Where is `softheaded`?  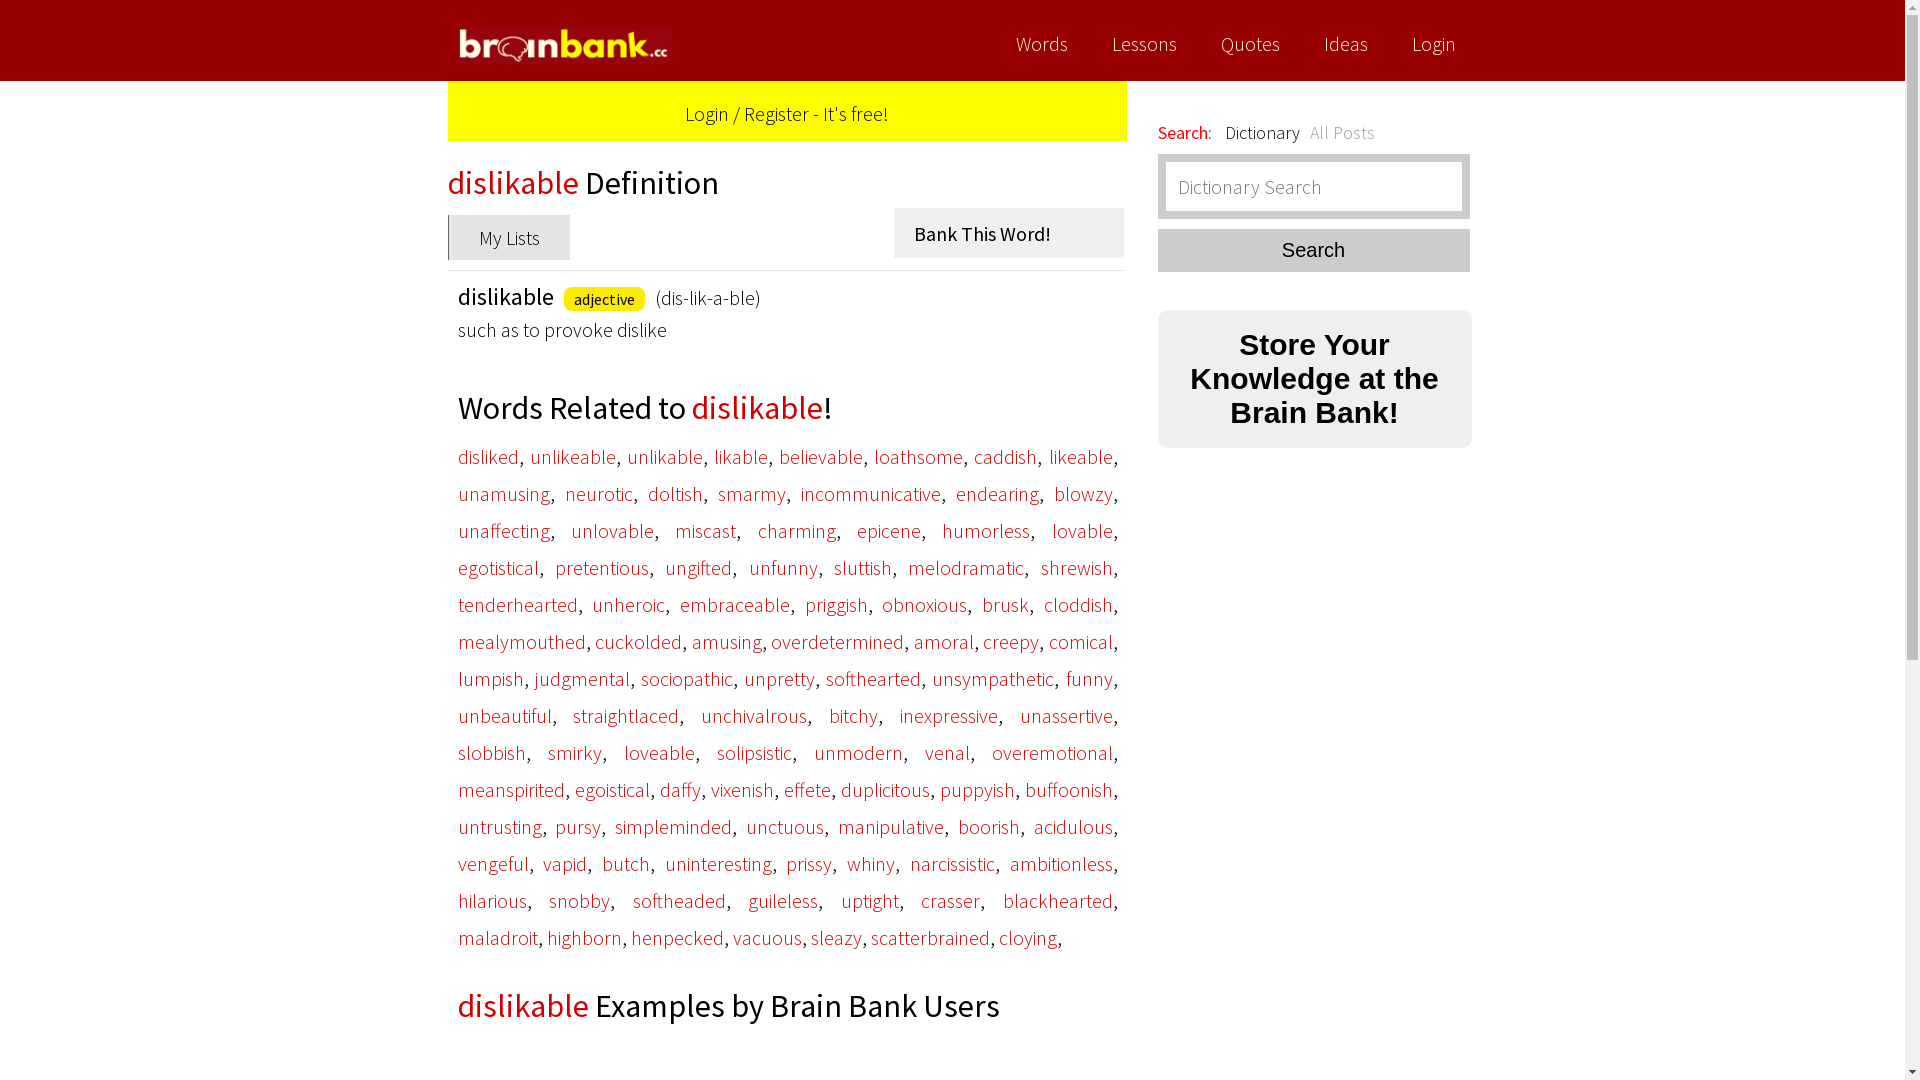
softheaded is located at coordinates (678, 900).